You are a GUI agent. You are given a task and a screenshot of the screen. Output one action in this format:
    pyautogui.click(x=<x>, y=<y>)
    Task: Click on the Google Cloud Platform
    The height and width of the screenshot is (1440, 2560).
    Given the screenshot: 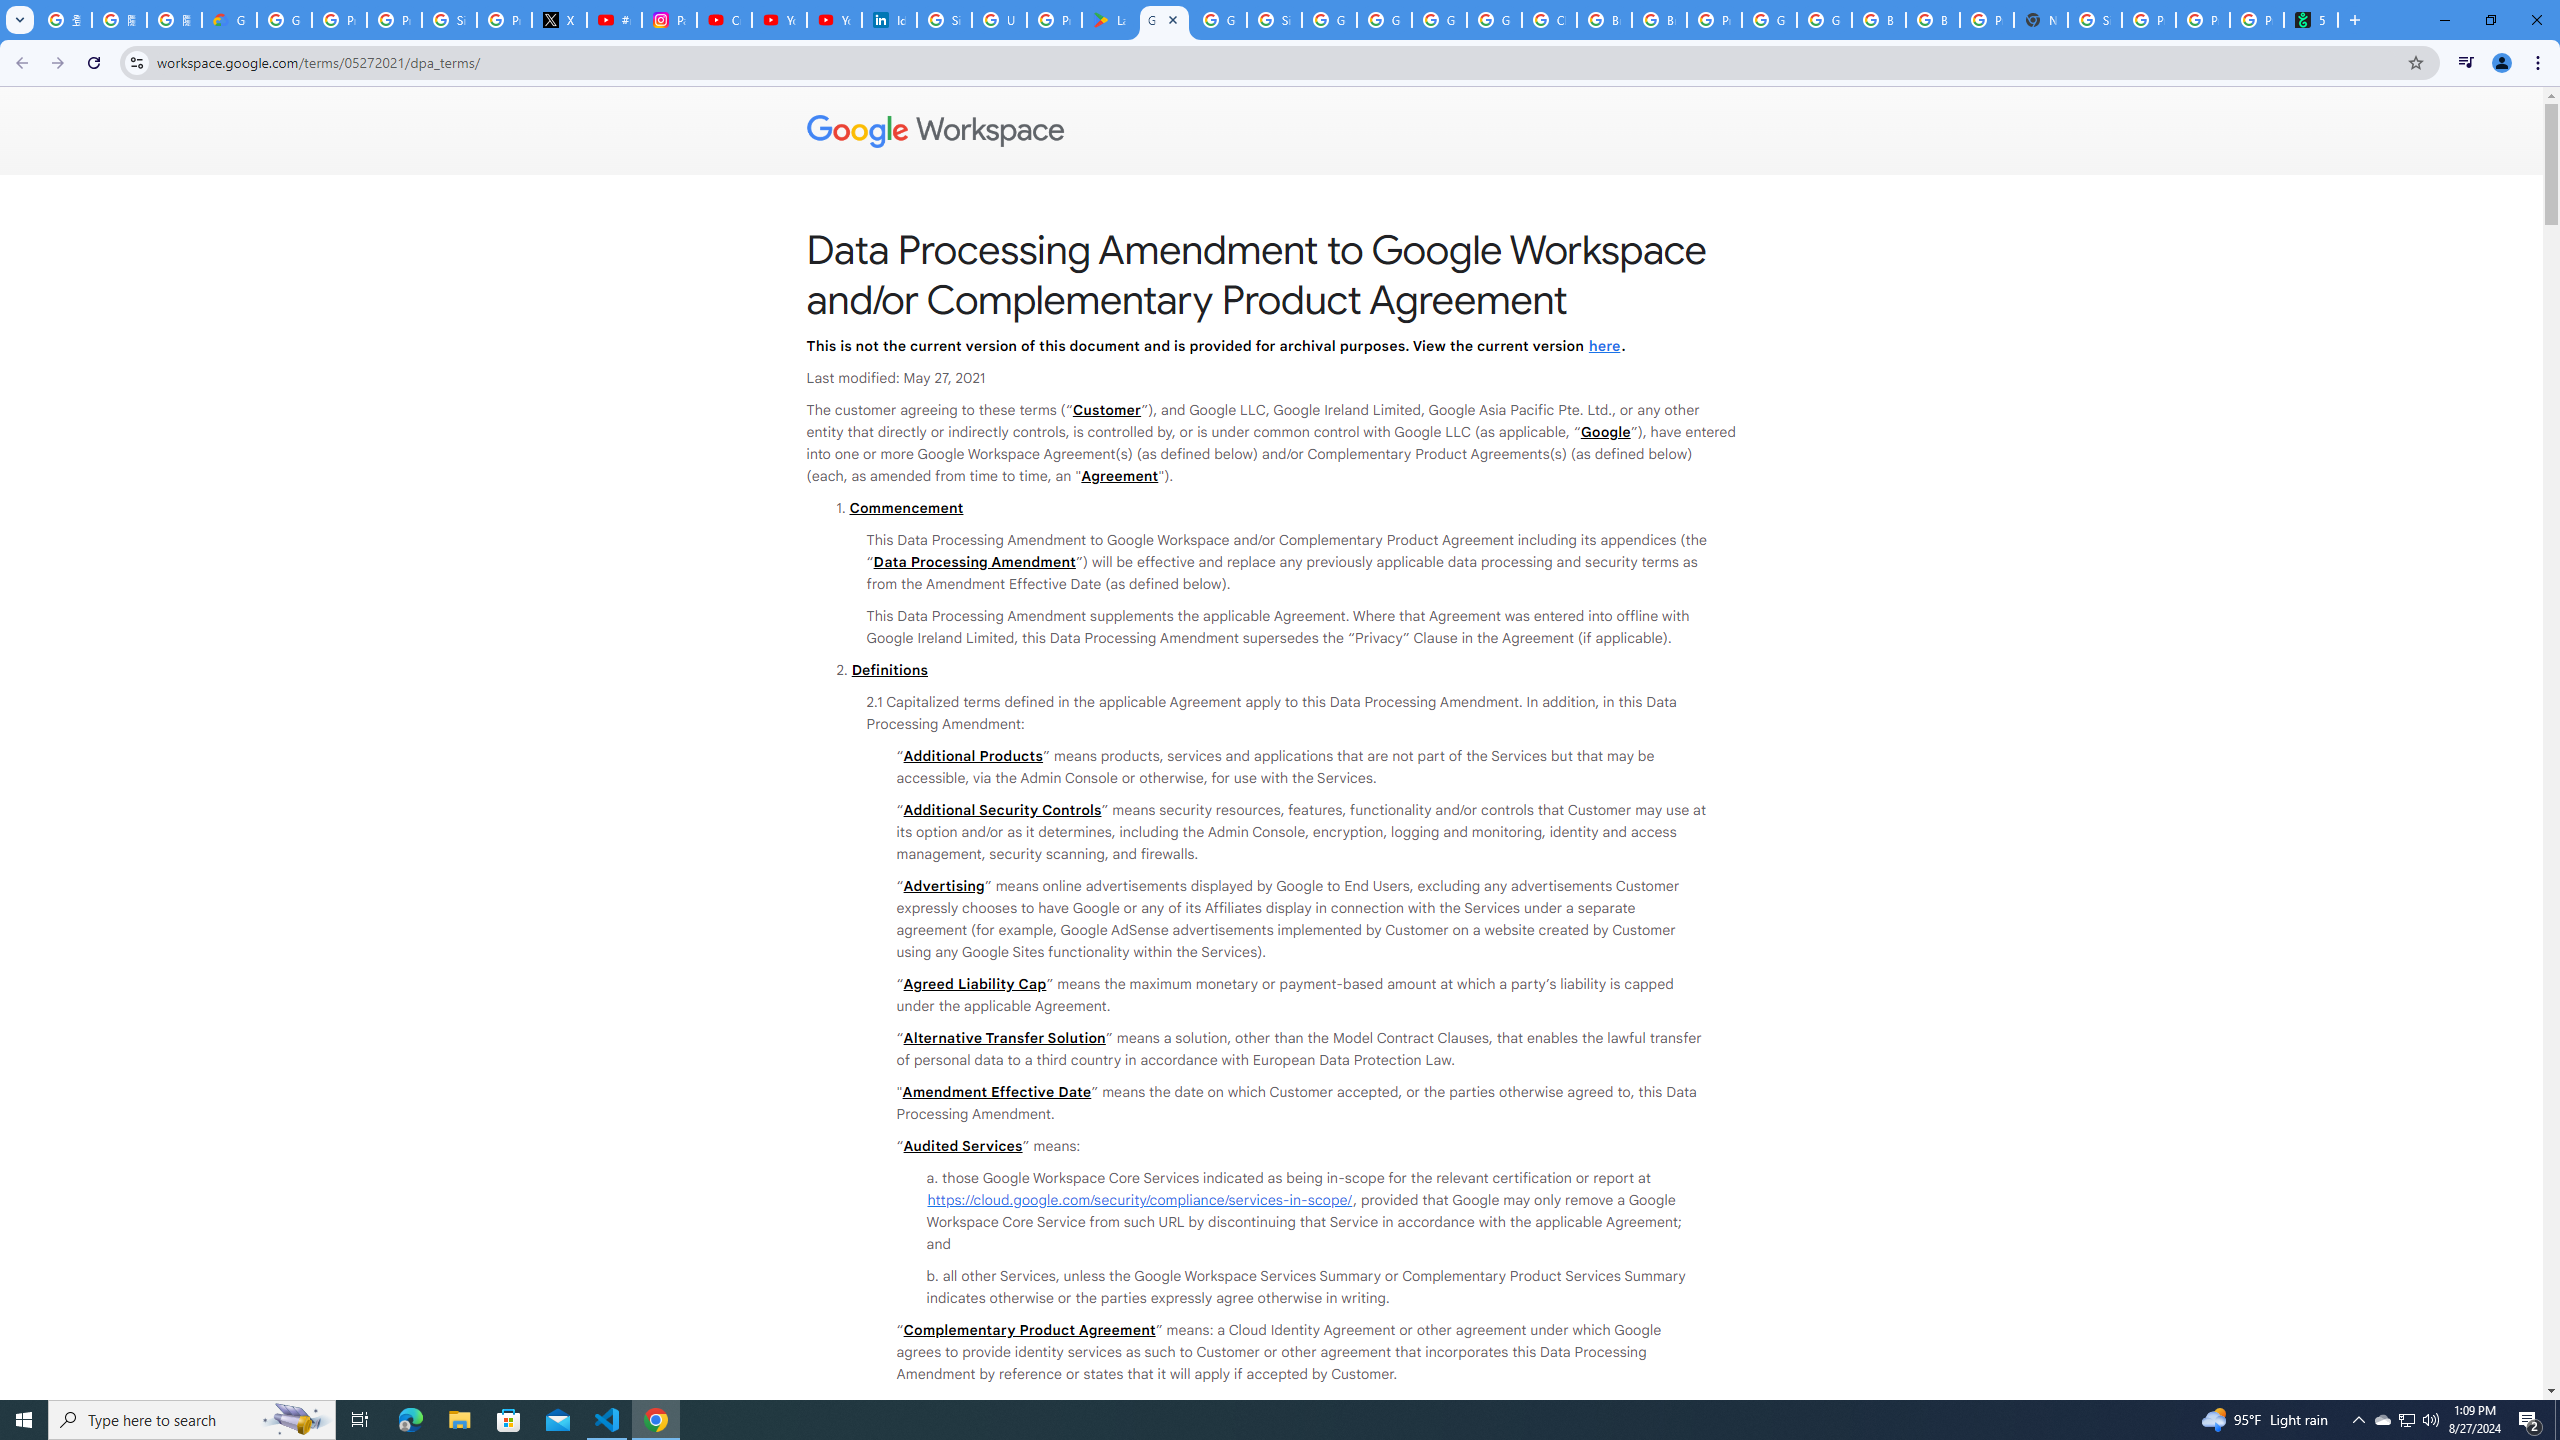 What is the action you would take?
    pyautogui.click(x=1768, y=20)
    